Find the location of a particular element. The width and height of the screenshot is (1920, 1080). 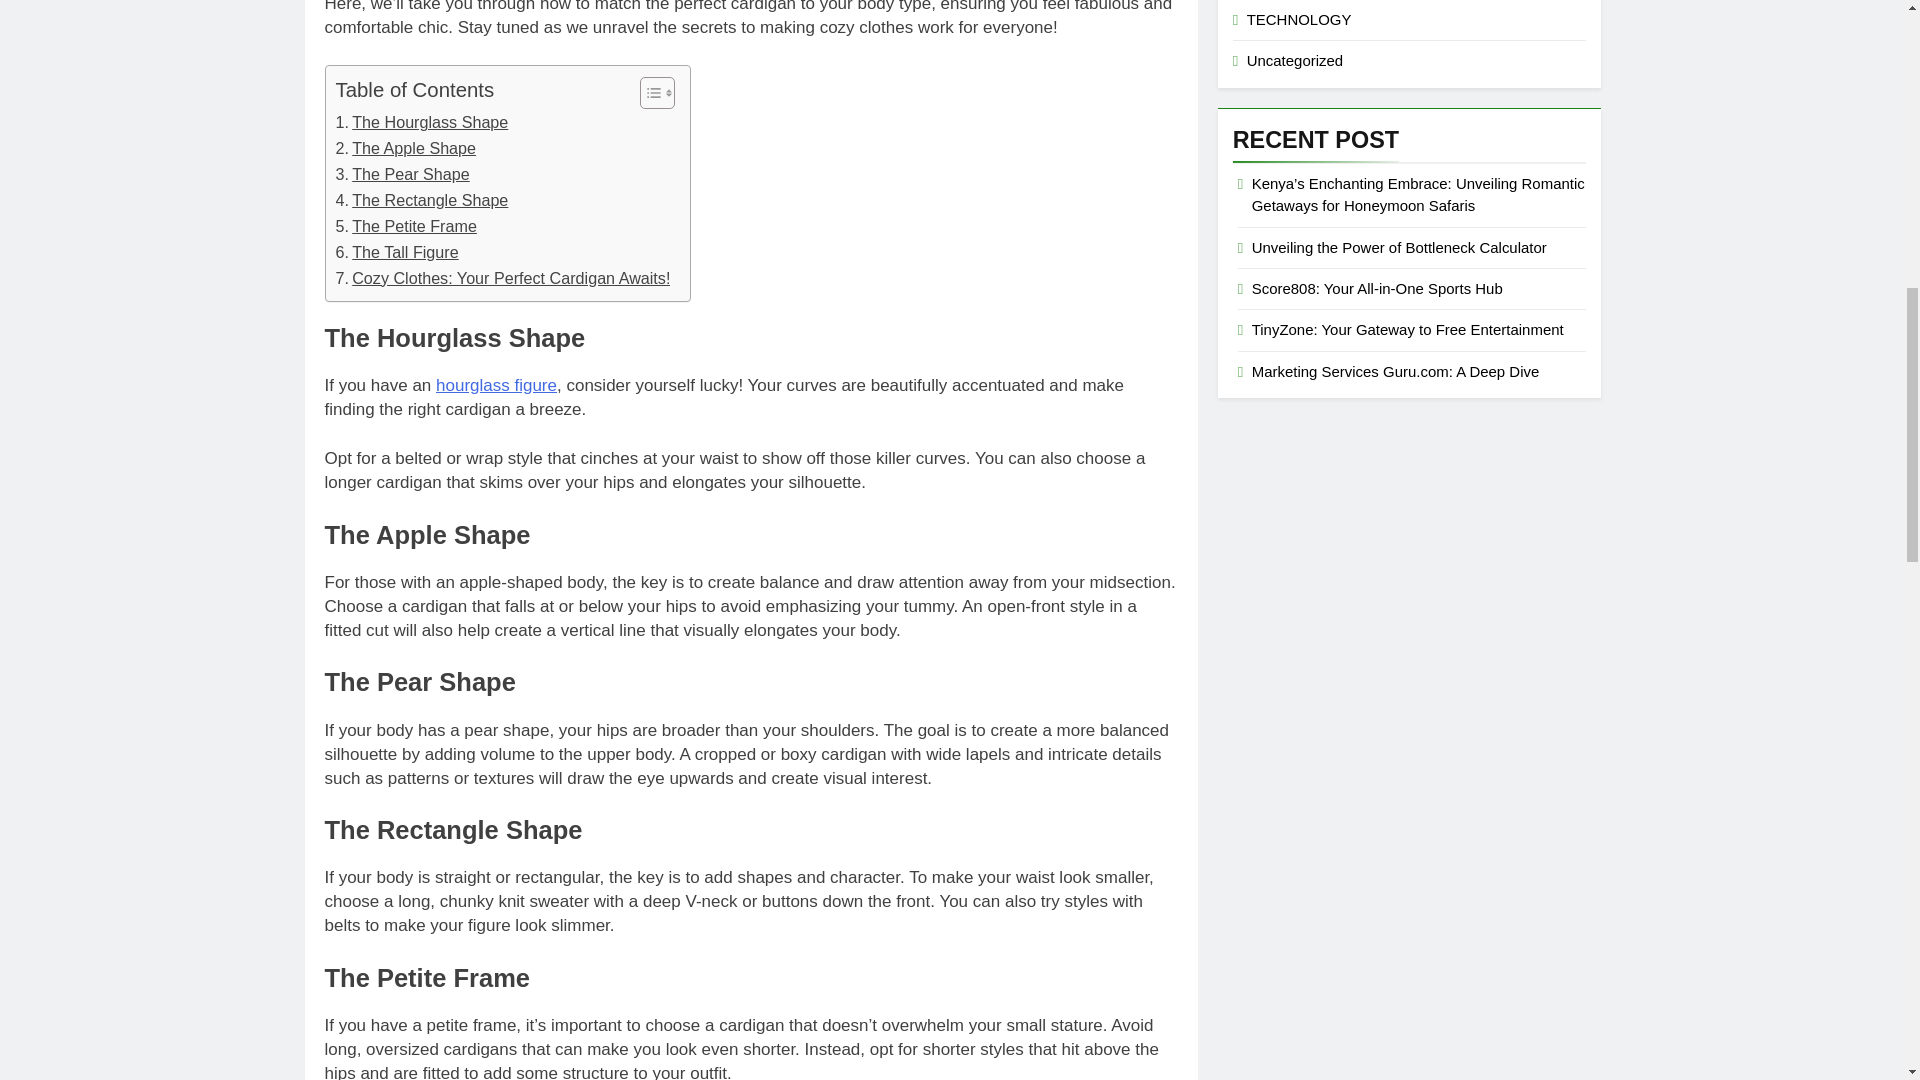

Cozy Clothes: Your Perfect Cardigan Awaits! is located at coordinates (503, 278).